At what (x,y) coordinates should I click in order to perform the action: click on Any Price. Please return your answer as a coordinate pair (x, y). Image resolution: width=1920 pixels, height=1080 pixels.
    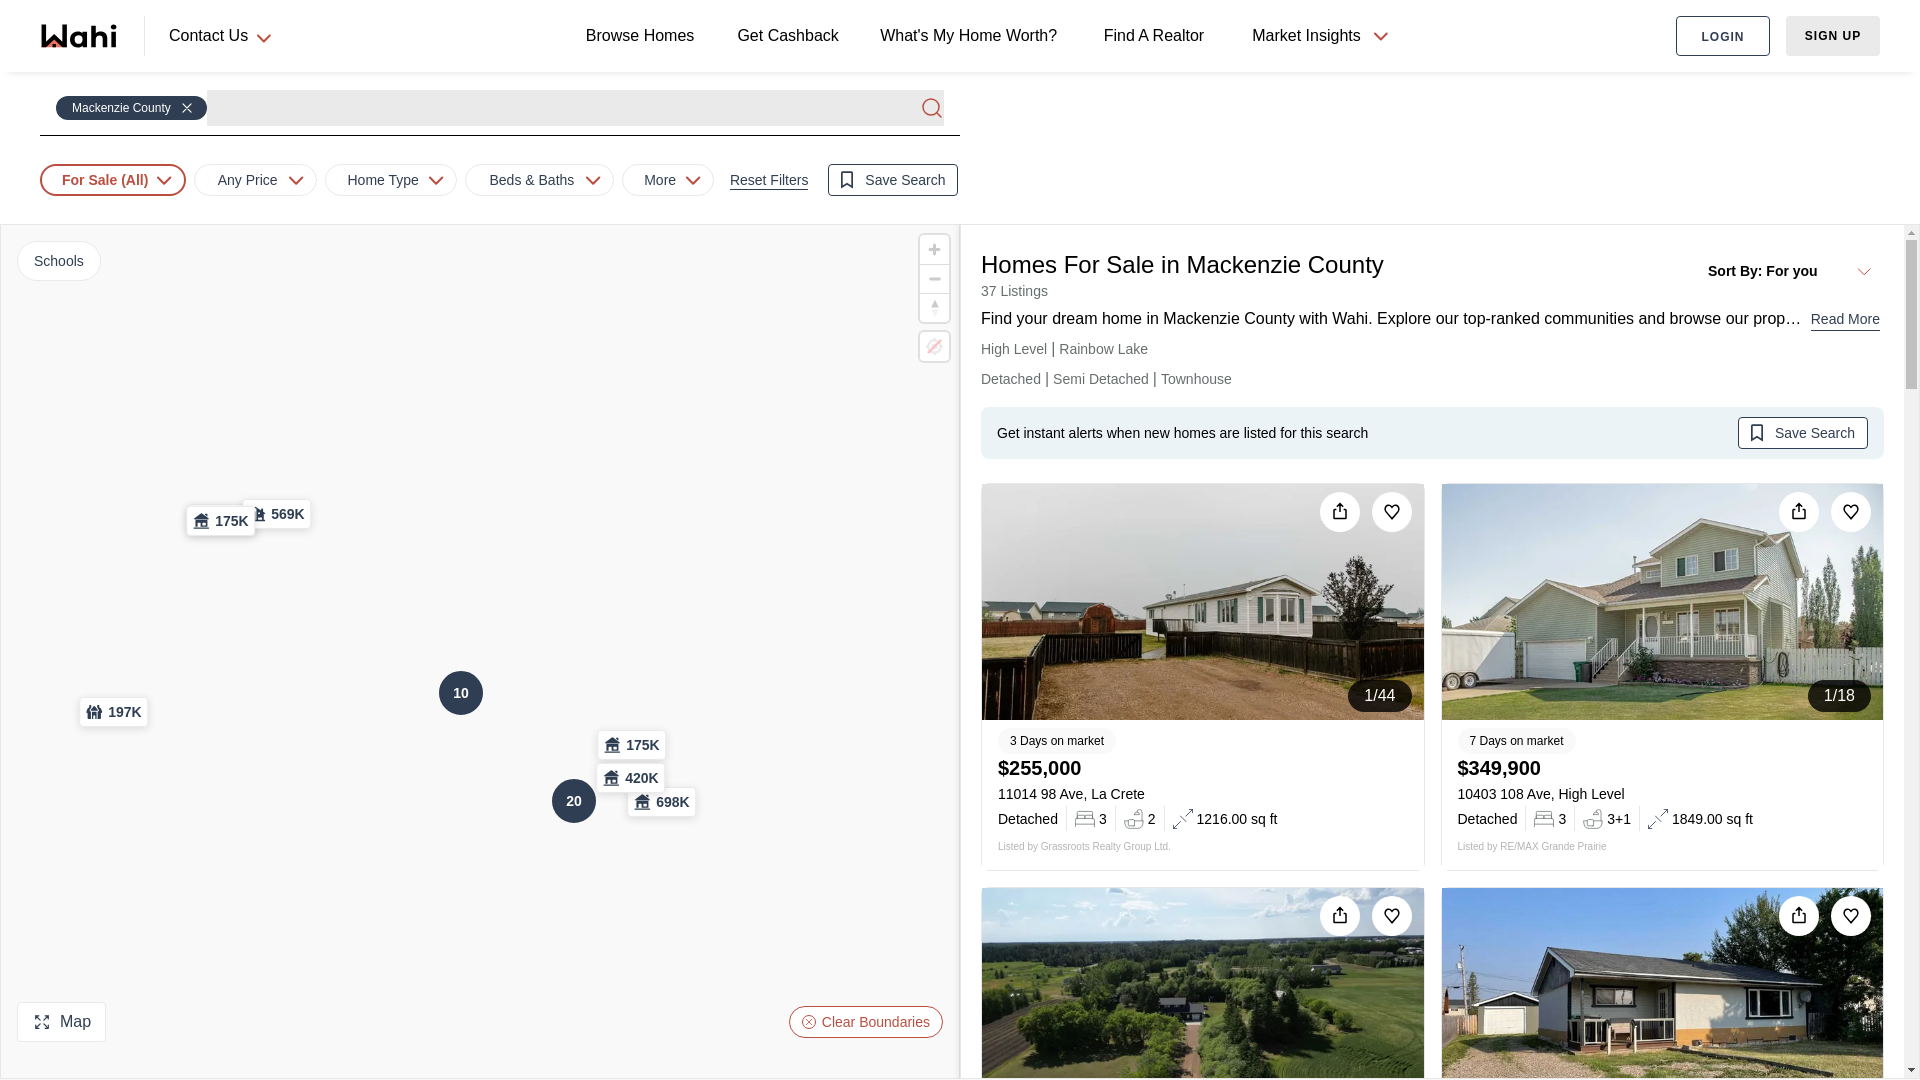
    Looking at the image, I should click on (254, 180).